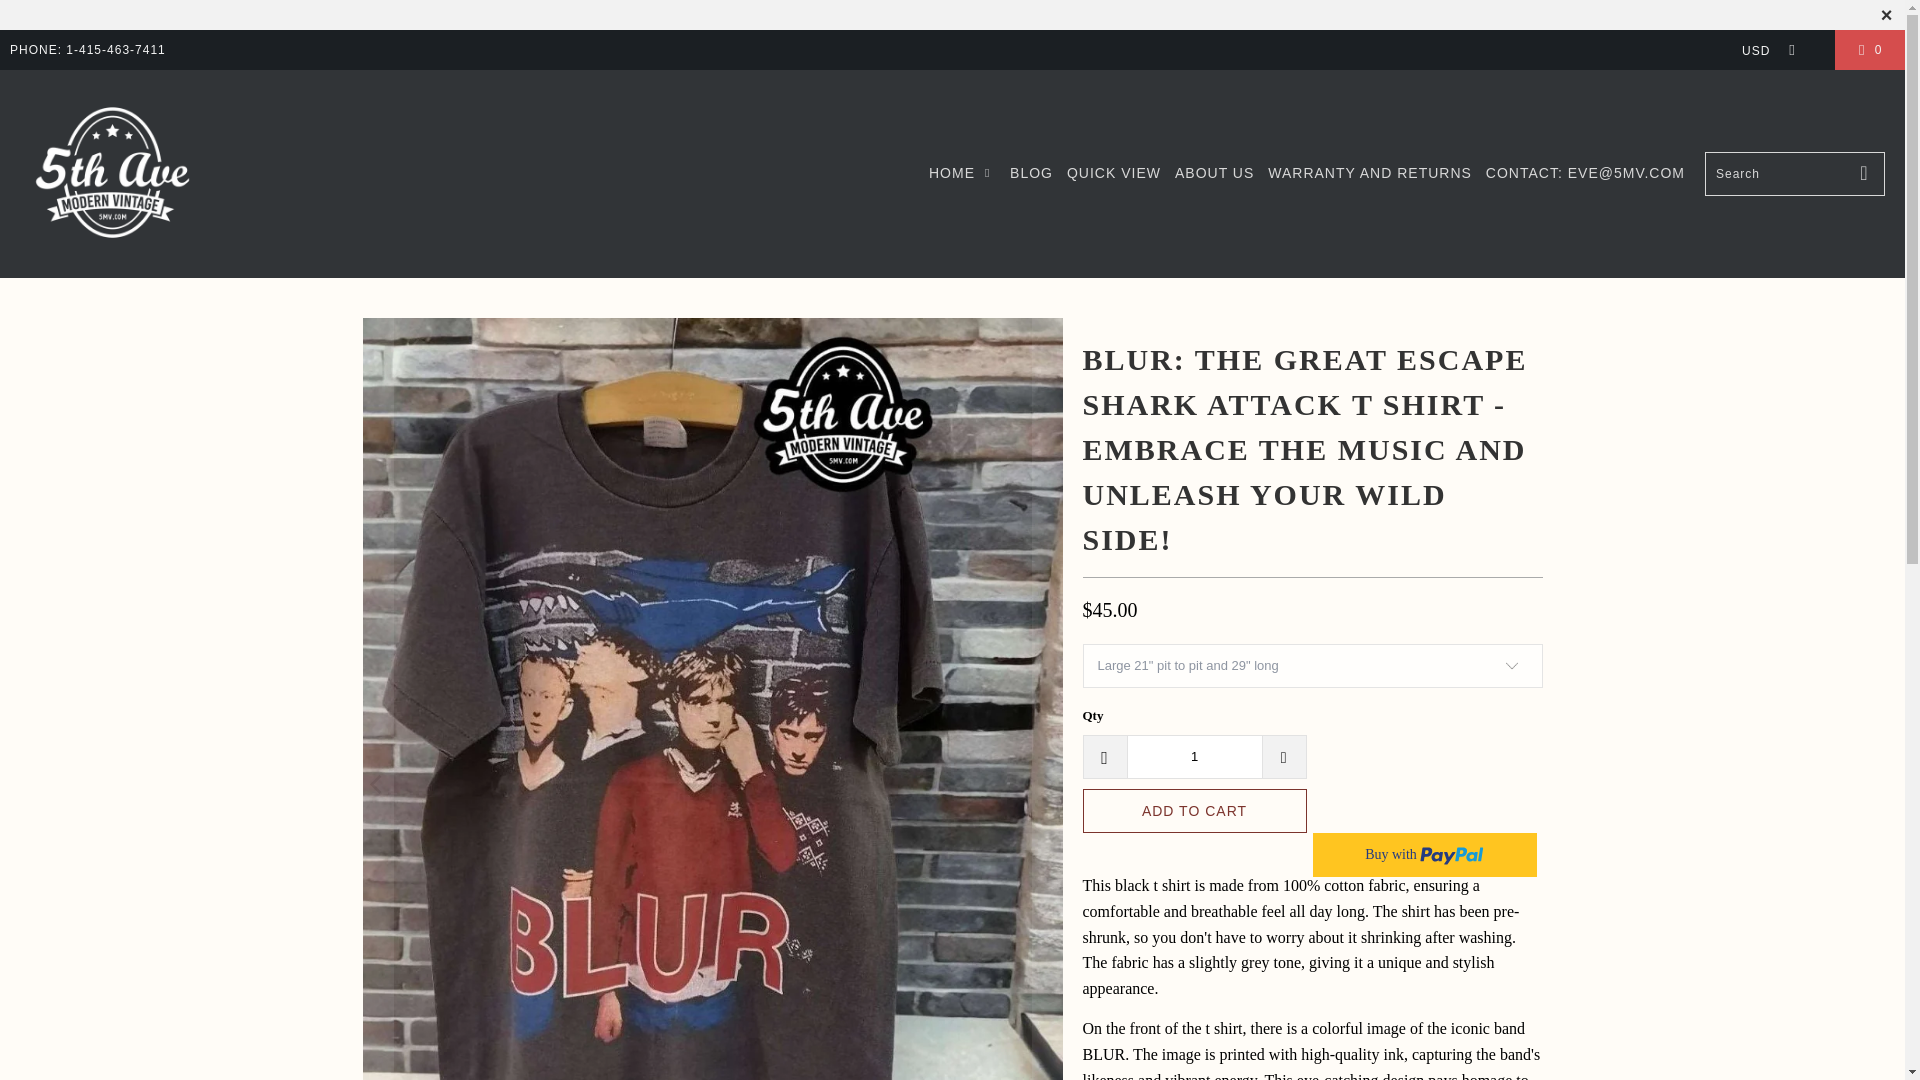  Describe the element at coordinates (112, 173) in the screenshot. I see `Vintage Band Shirts` at that location.